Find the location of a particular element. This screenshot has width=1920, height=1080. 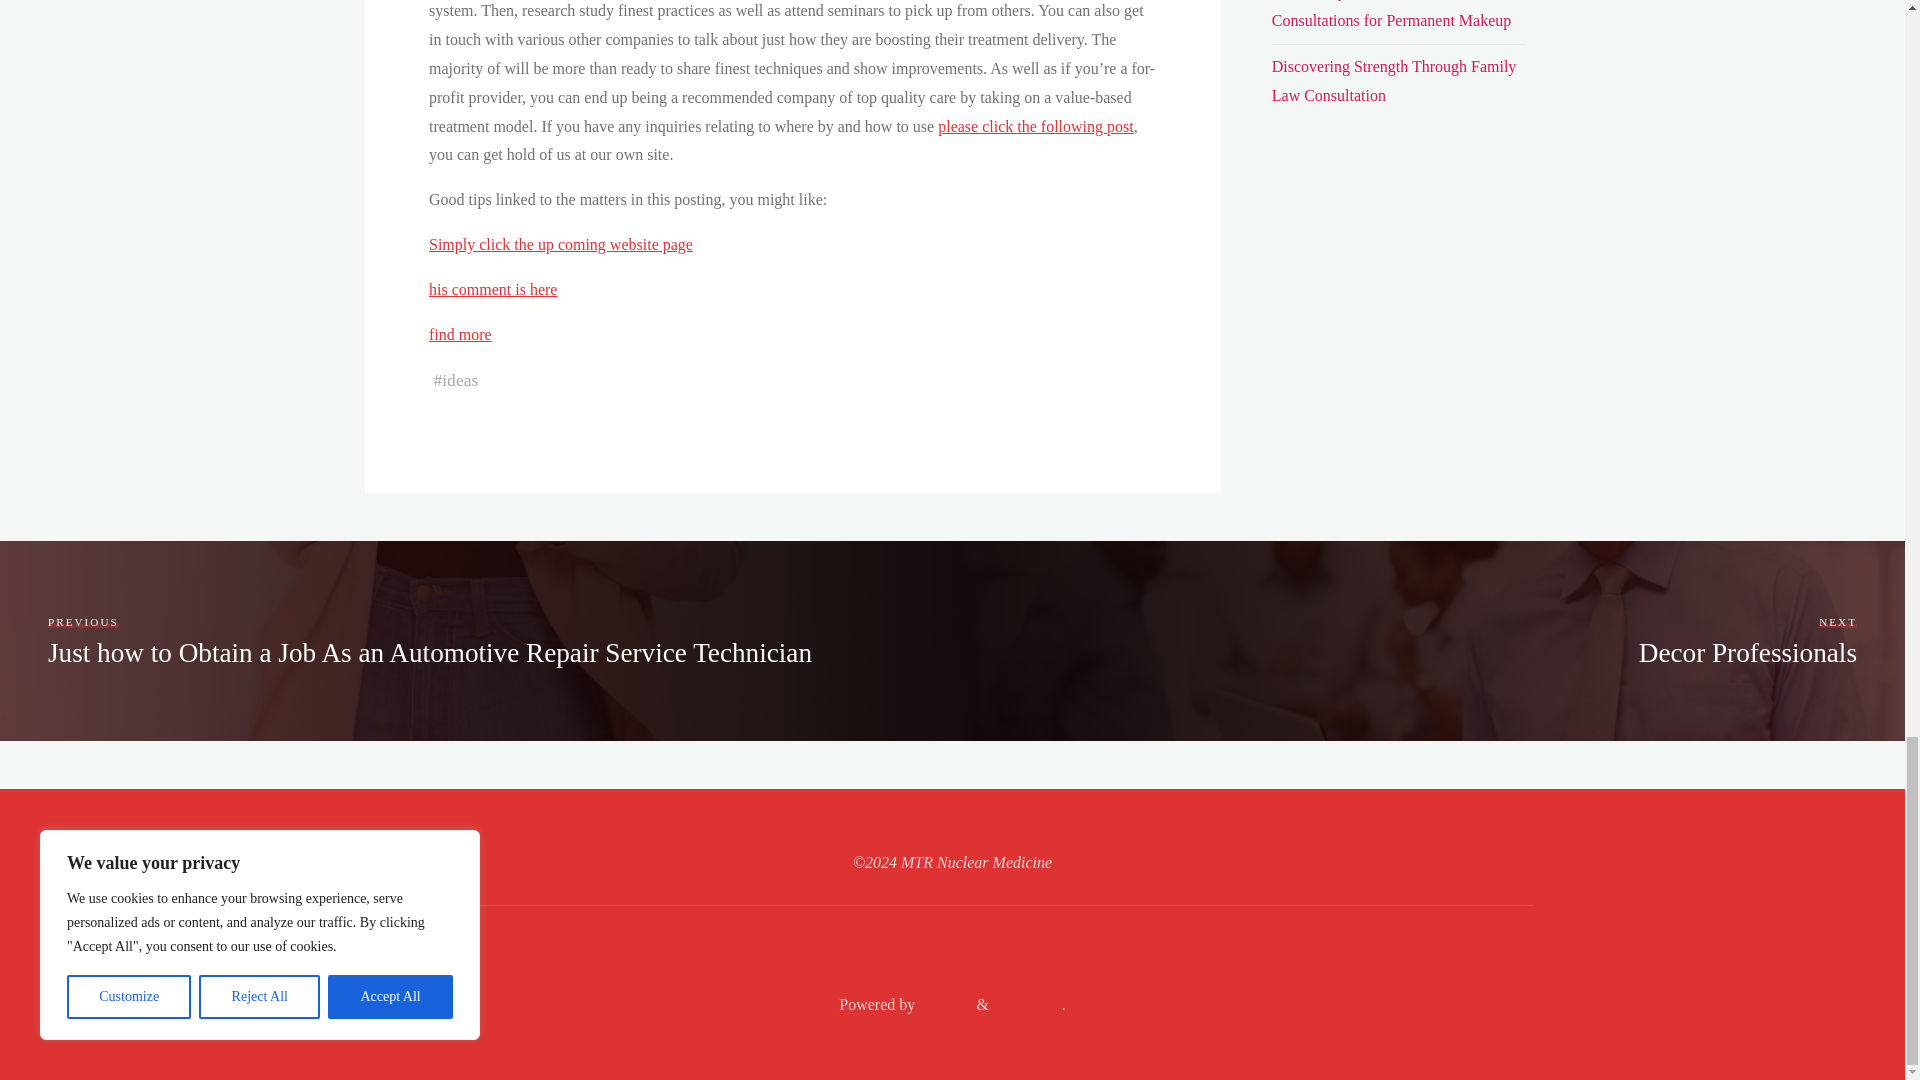

please click the following post is located at coordinates (1036, 126).